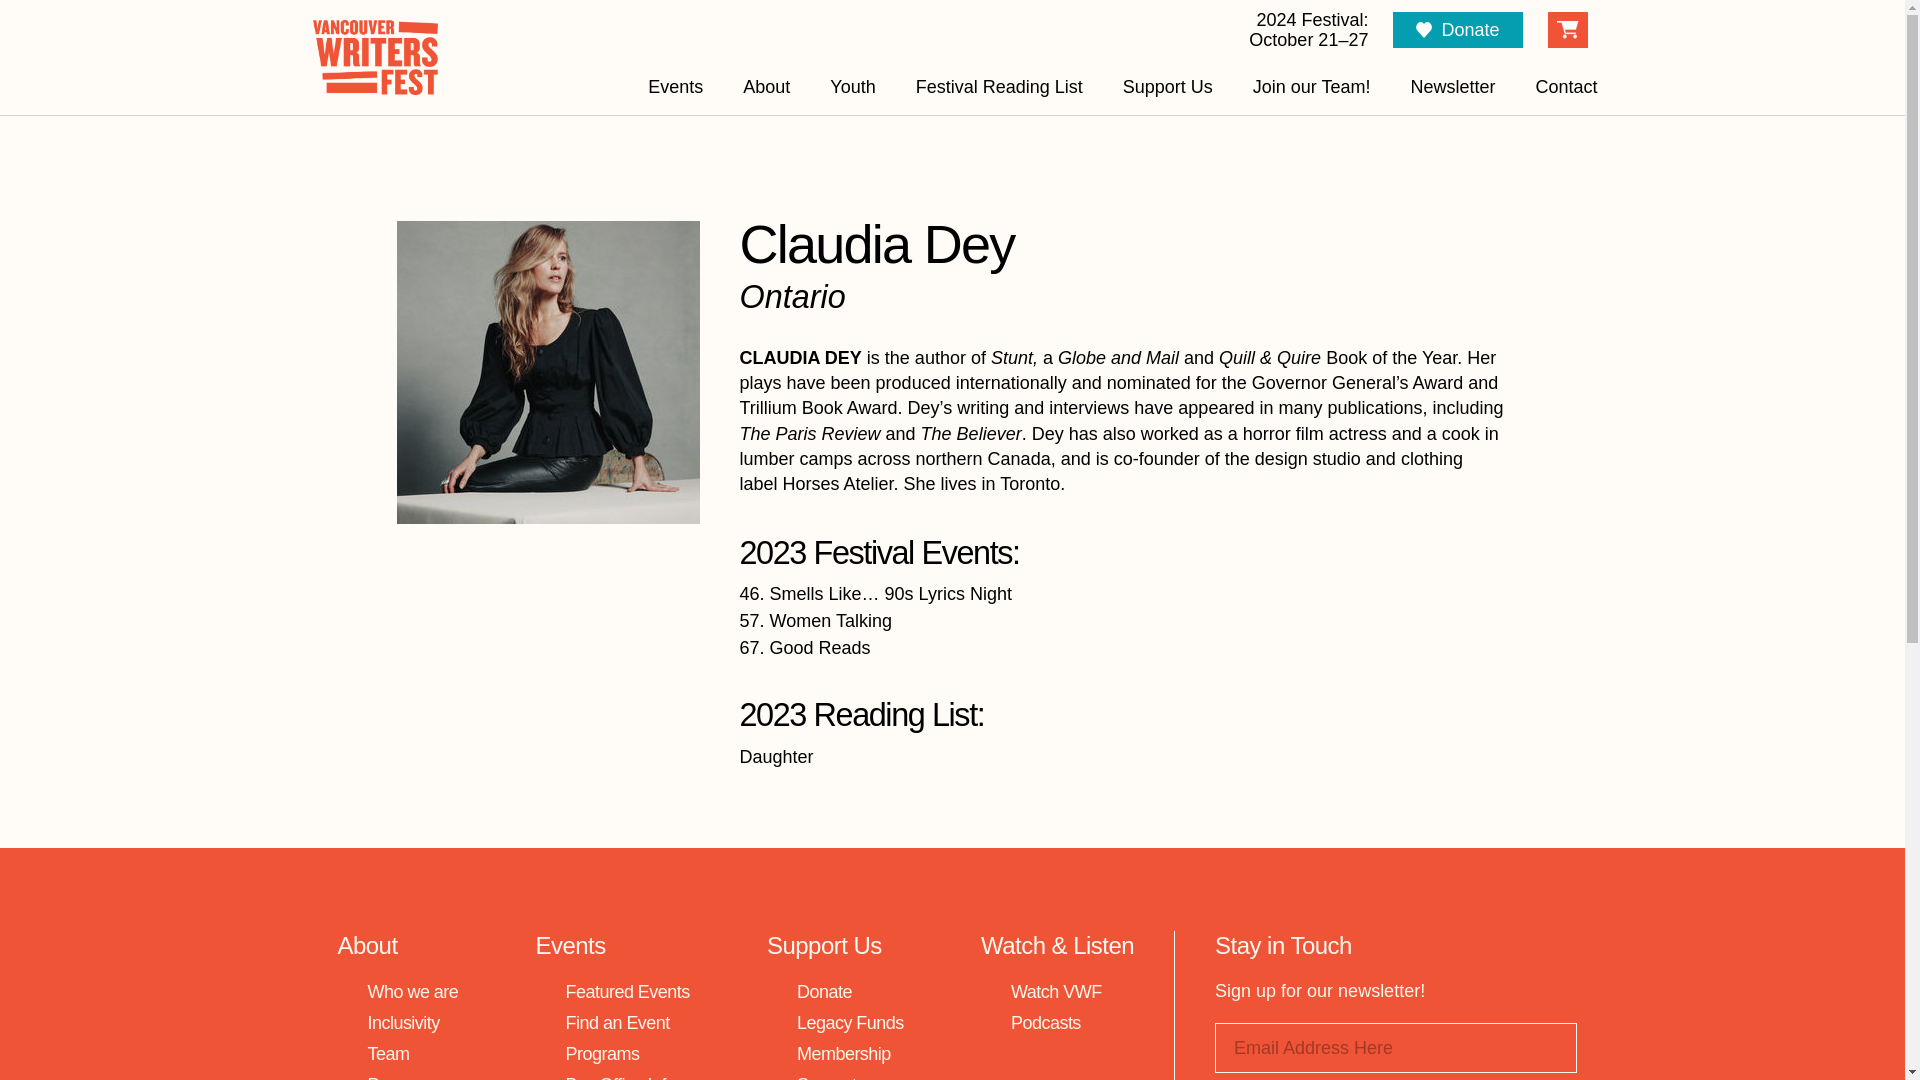 This screenshot has width=1920, height=1080. Describe the element at coordinates (1452, 87) in the screenshot. I see `Newsletter` at that location.